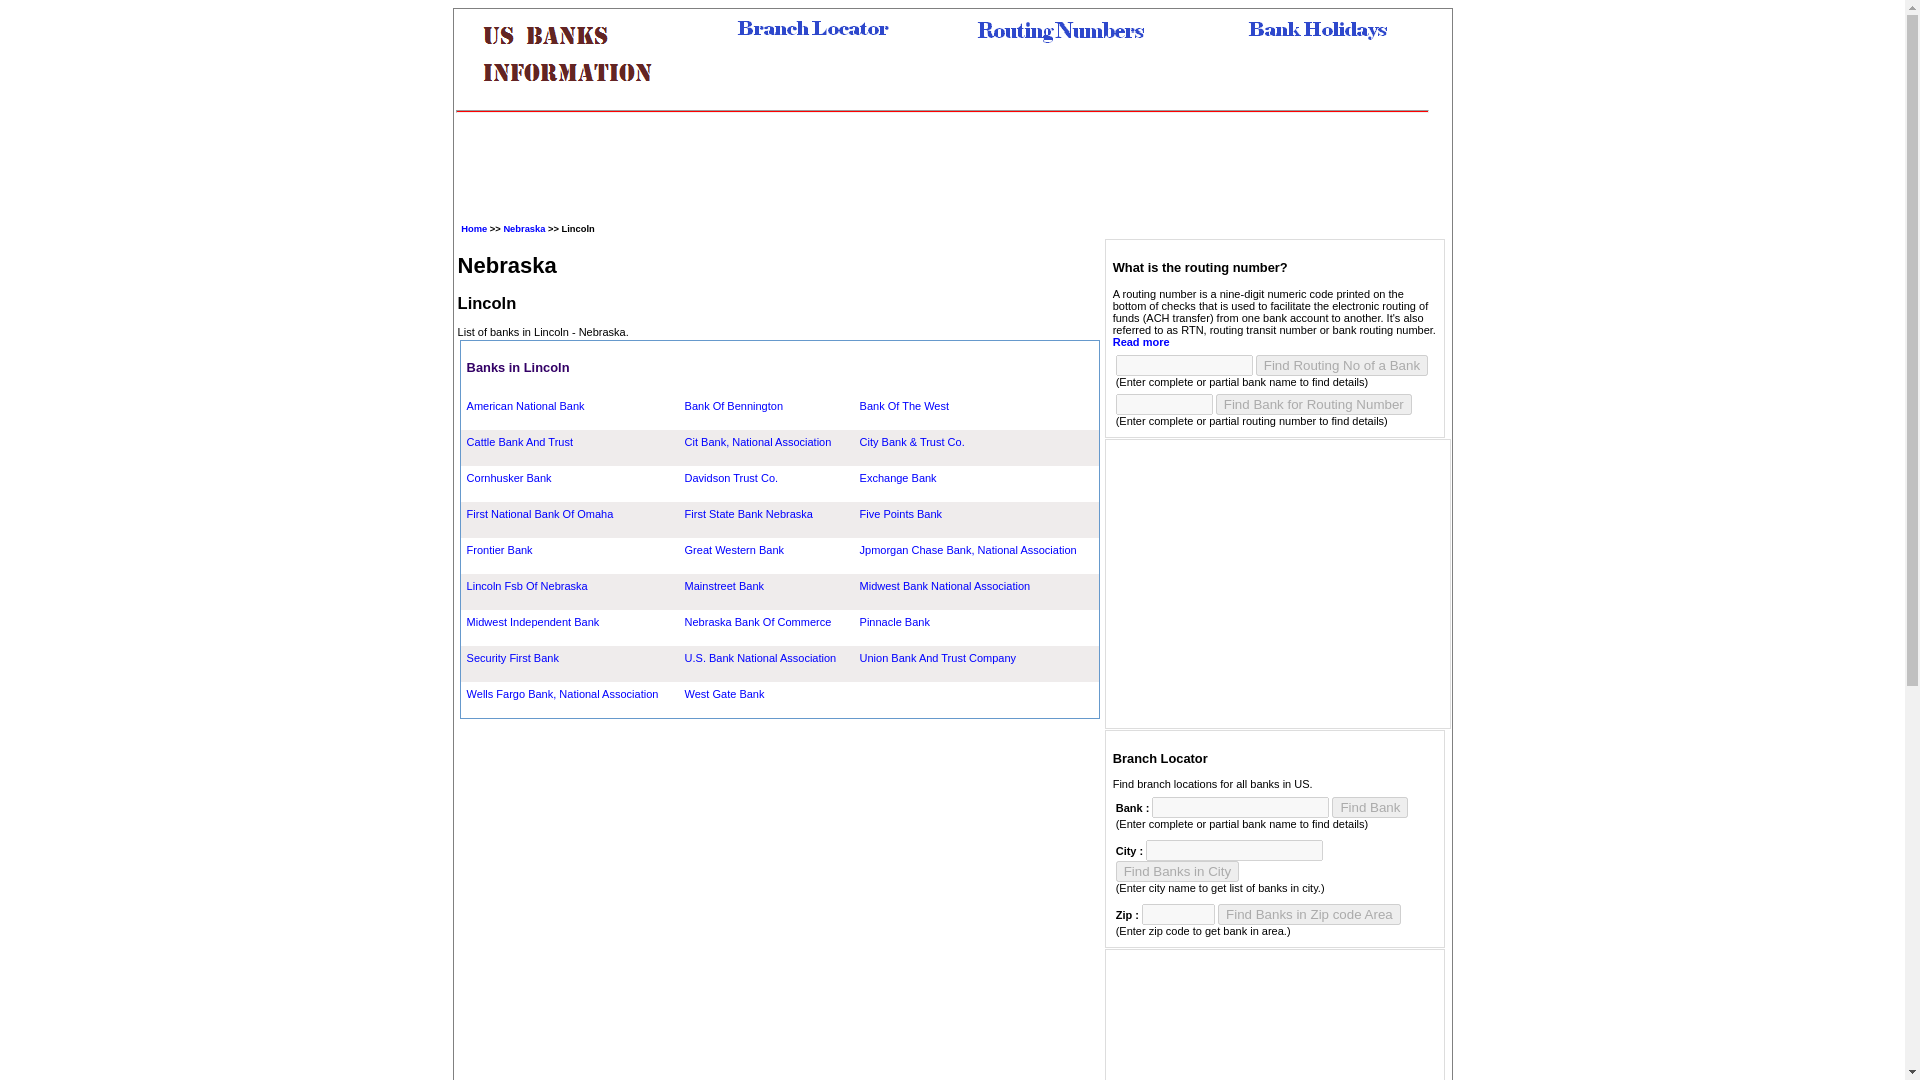  Describe the element at coordinates (1342, 365) in the screenshot. I see `Find Routing No of a Bank` at that location.